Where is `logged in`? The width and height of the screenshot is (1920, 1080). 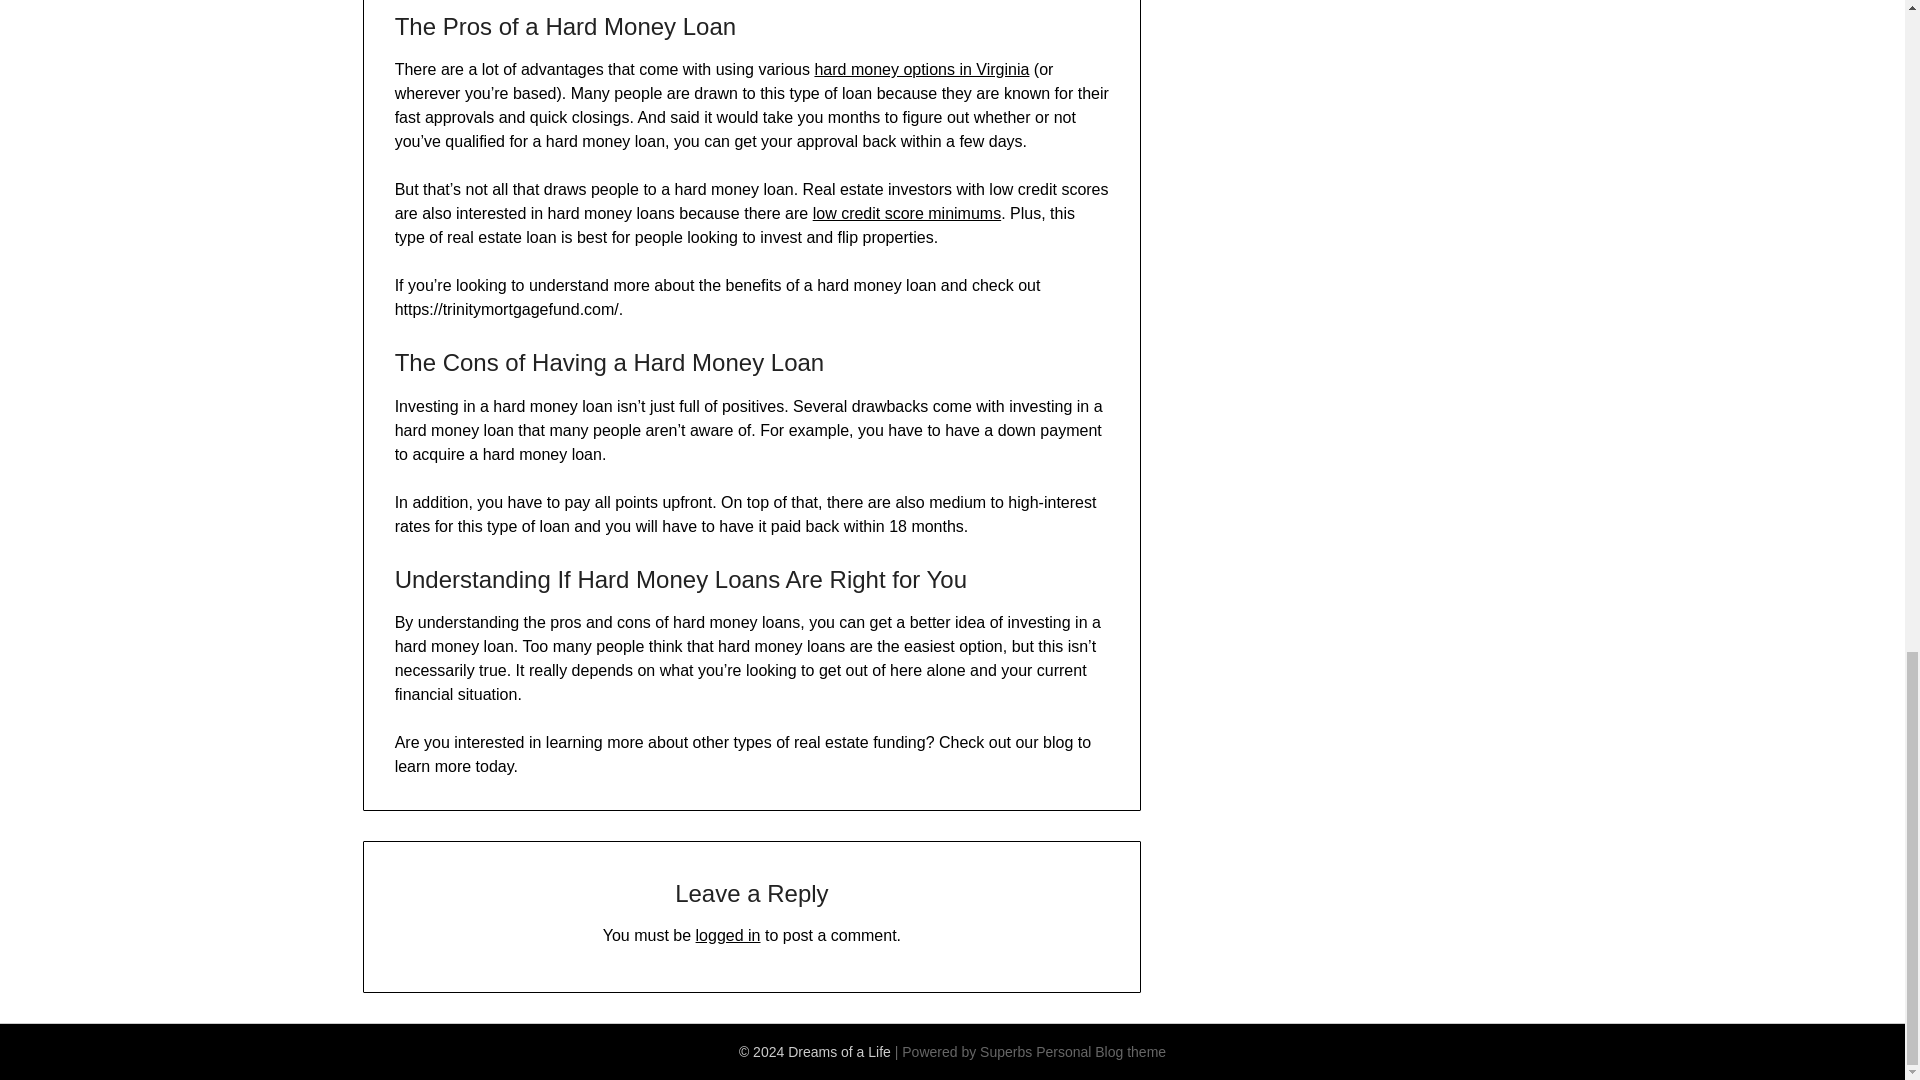
logged in is located at coordinates (728, 934).